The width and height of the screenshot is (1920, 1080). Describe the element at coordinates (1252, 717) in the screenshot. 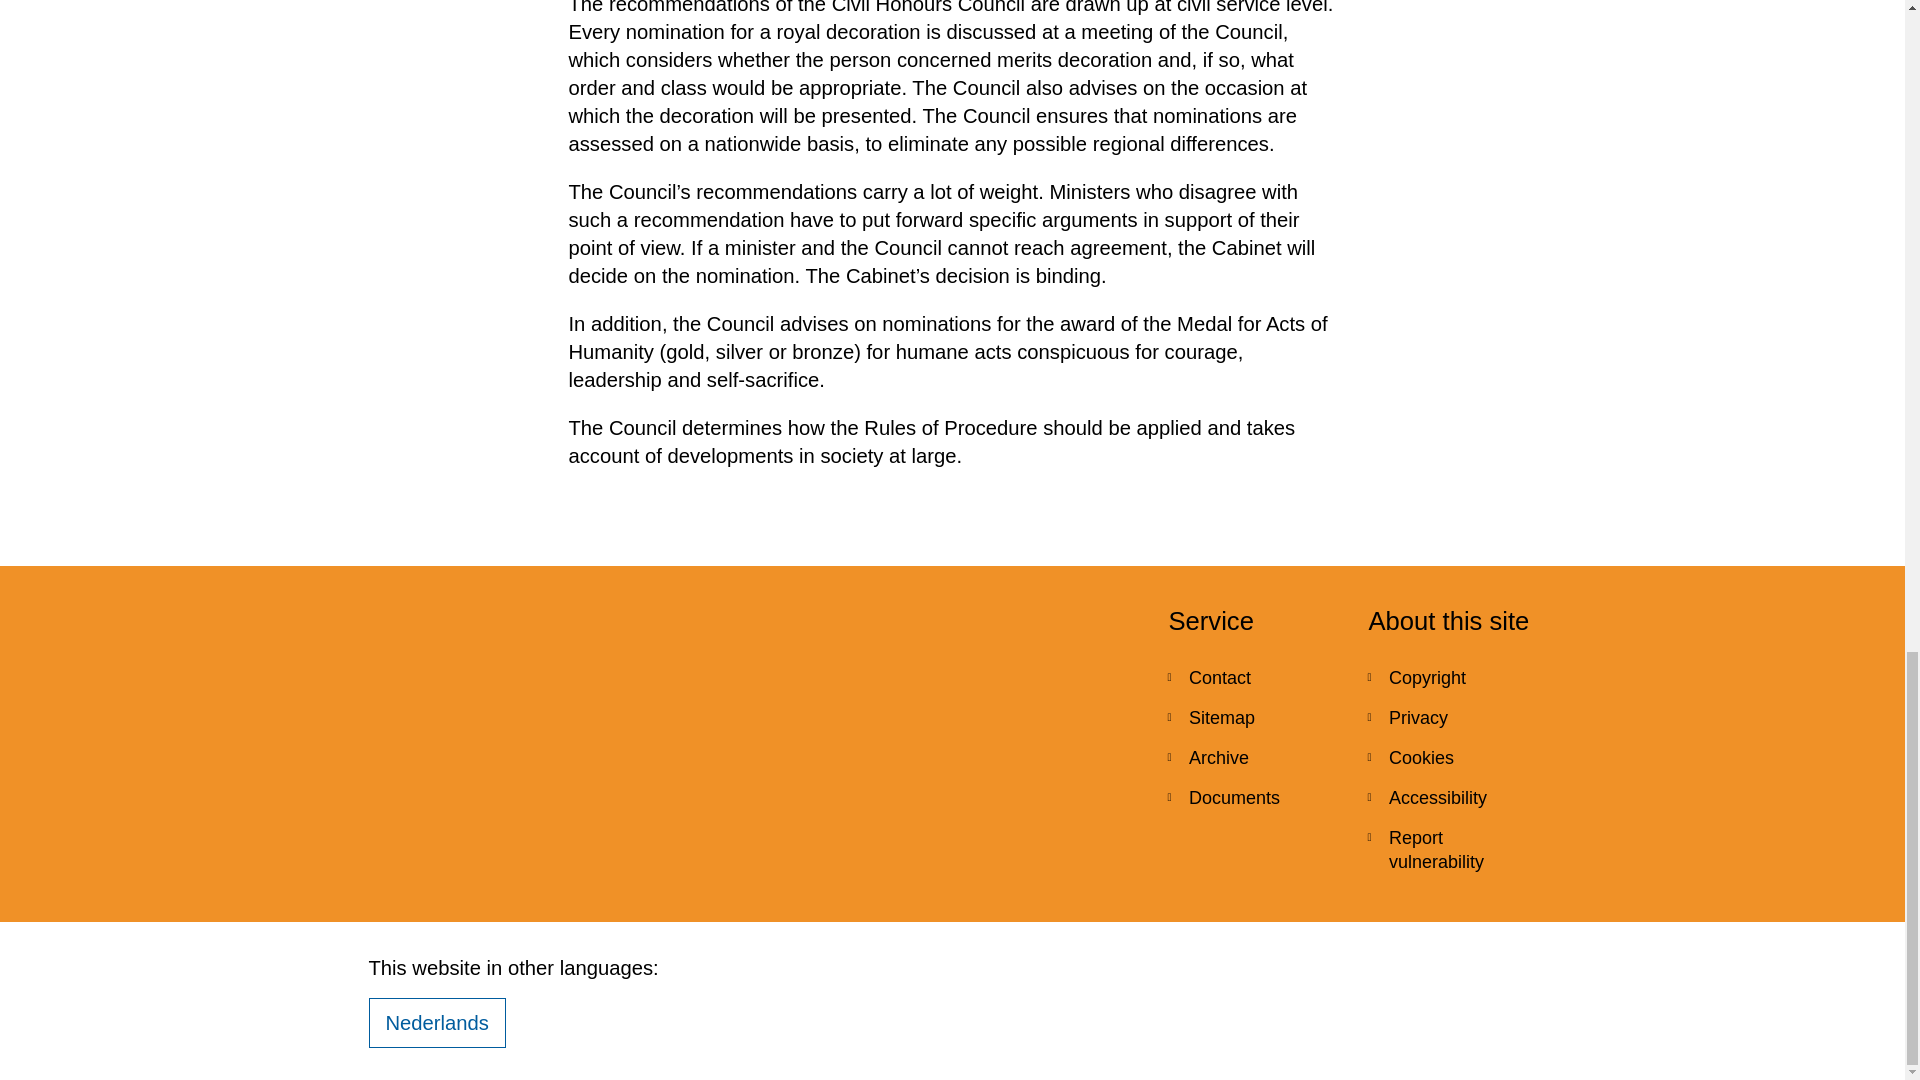

I see `Sitemap` at that location.